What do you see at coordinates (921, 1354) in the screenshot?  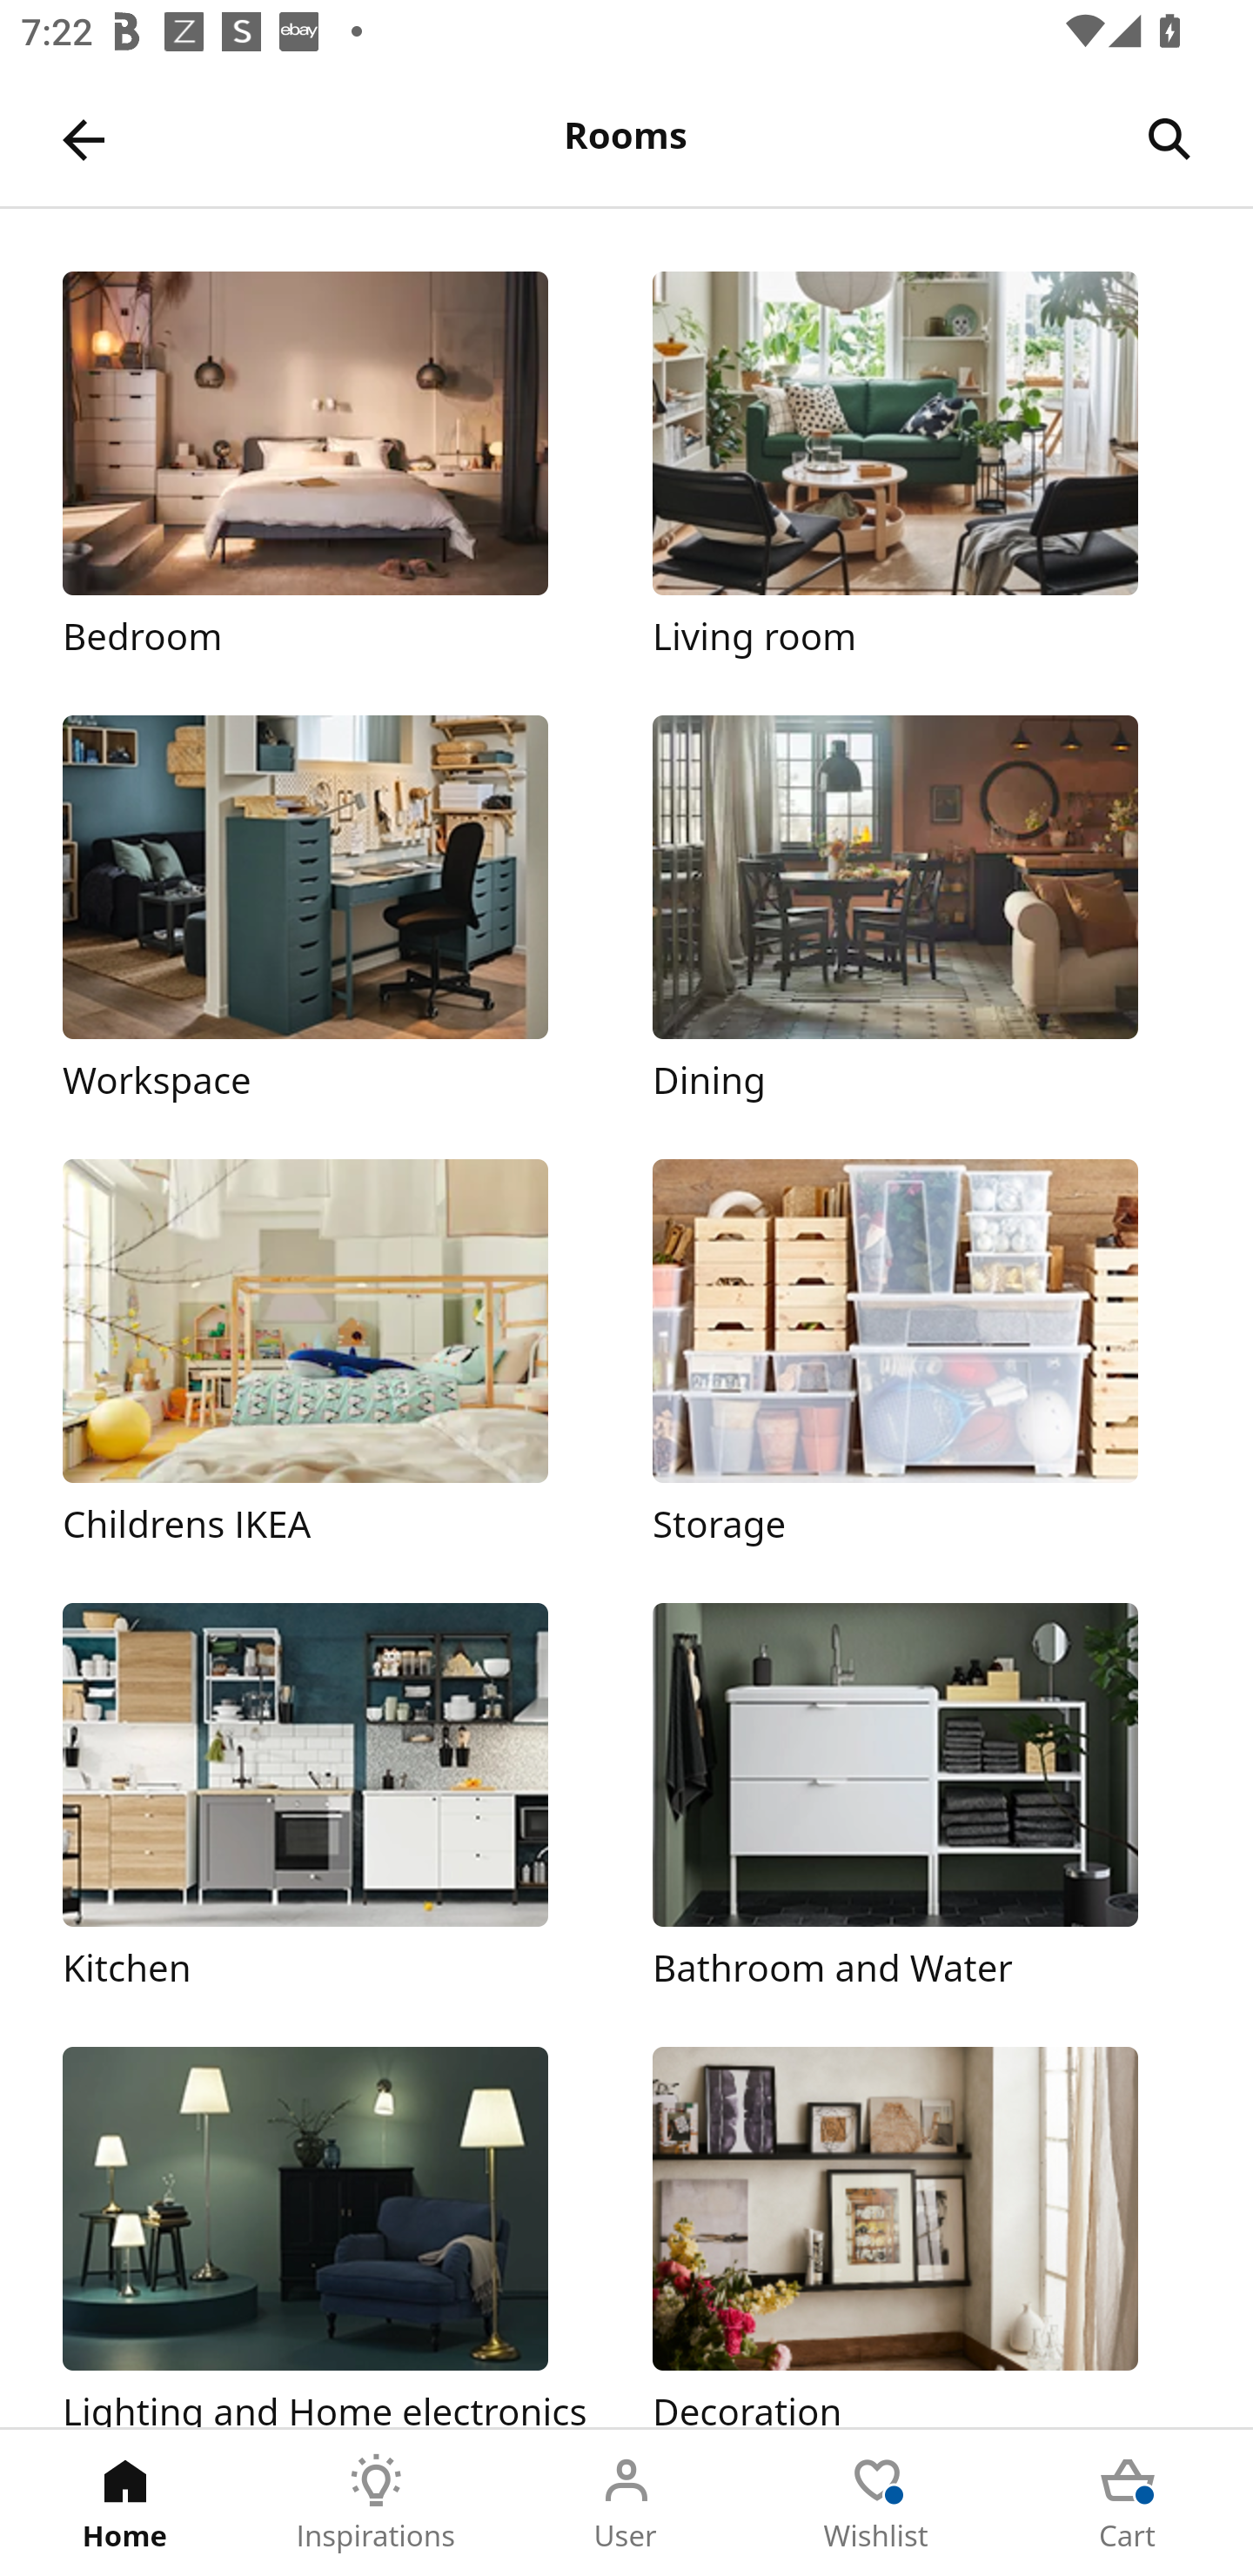 I see `Storage` at bounding box center [921, 1354].